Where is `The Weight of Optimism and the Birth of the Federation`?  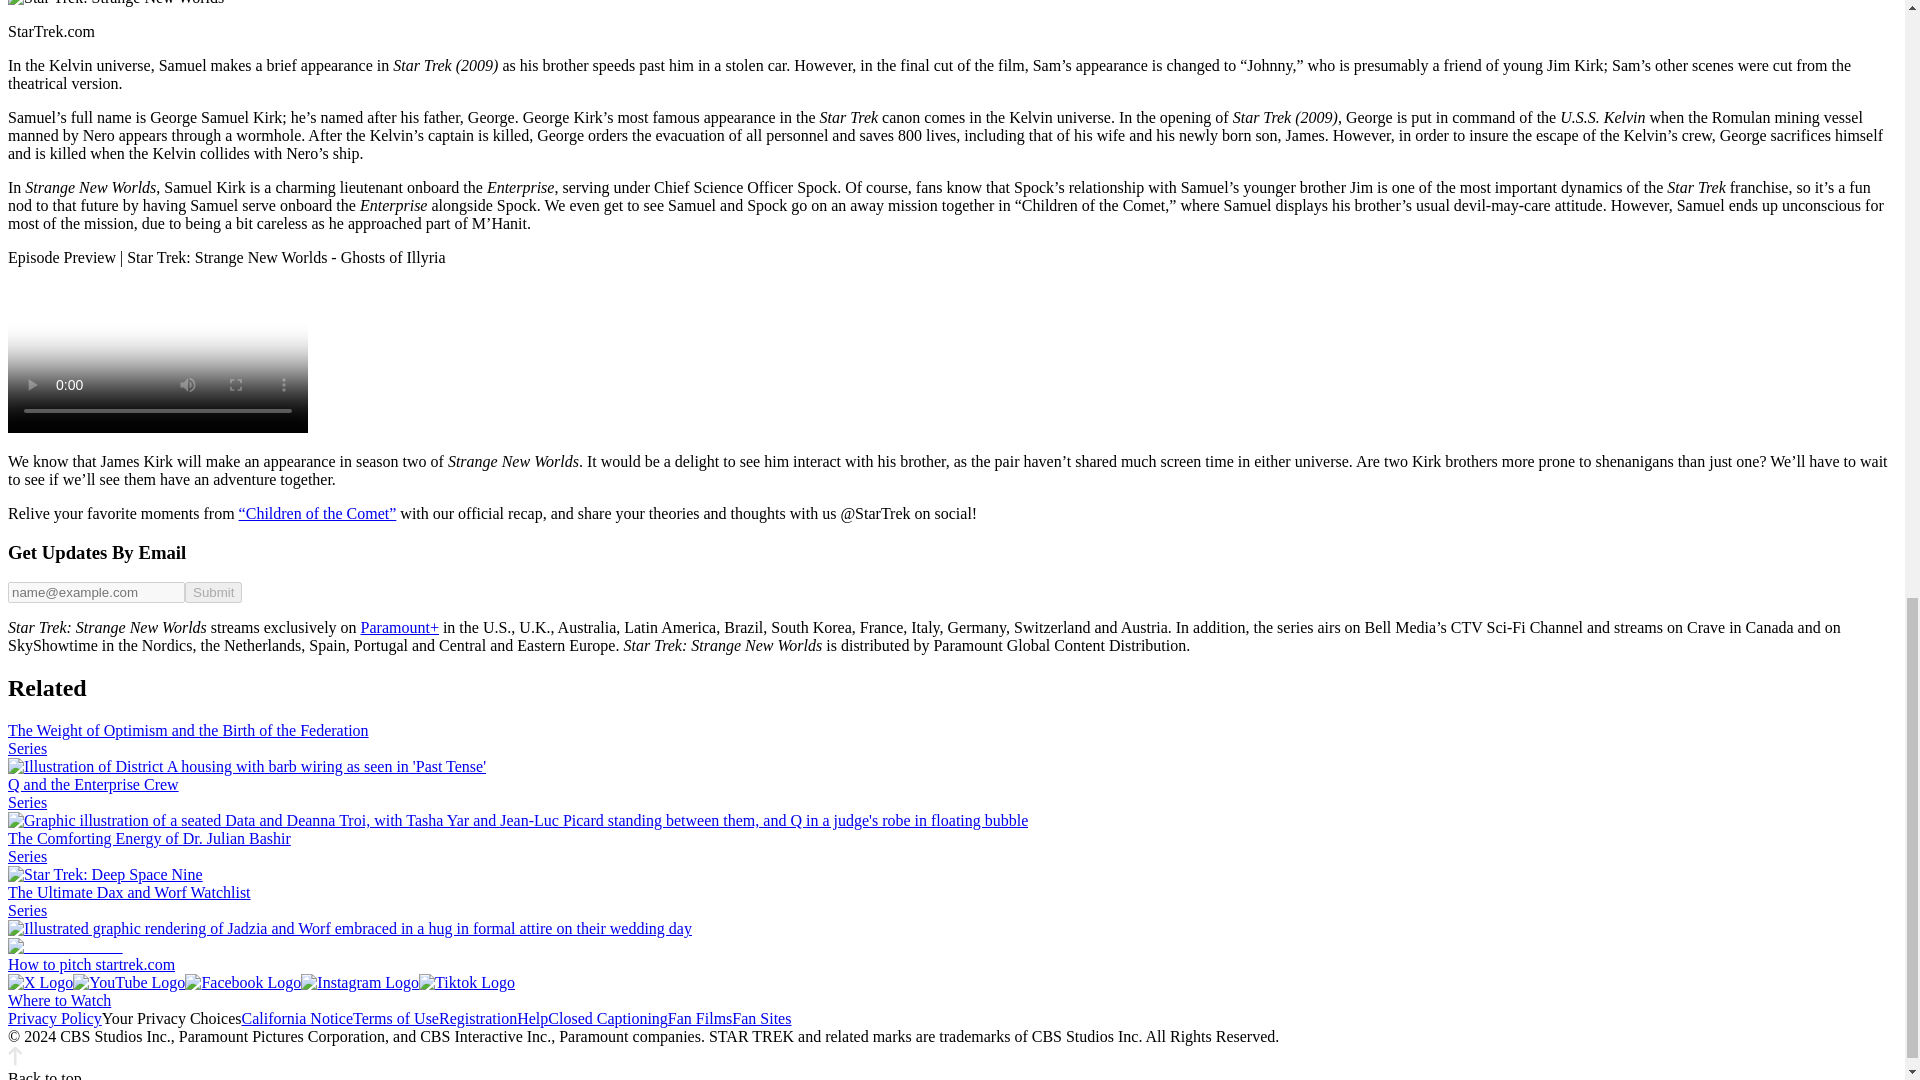
The Weight of Optimism and the Birth of the Federation is located at coordinates (188, 730).